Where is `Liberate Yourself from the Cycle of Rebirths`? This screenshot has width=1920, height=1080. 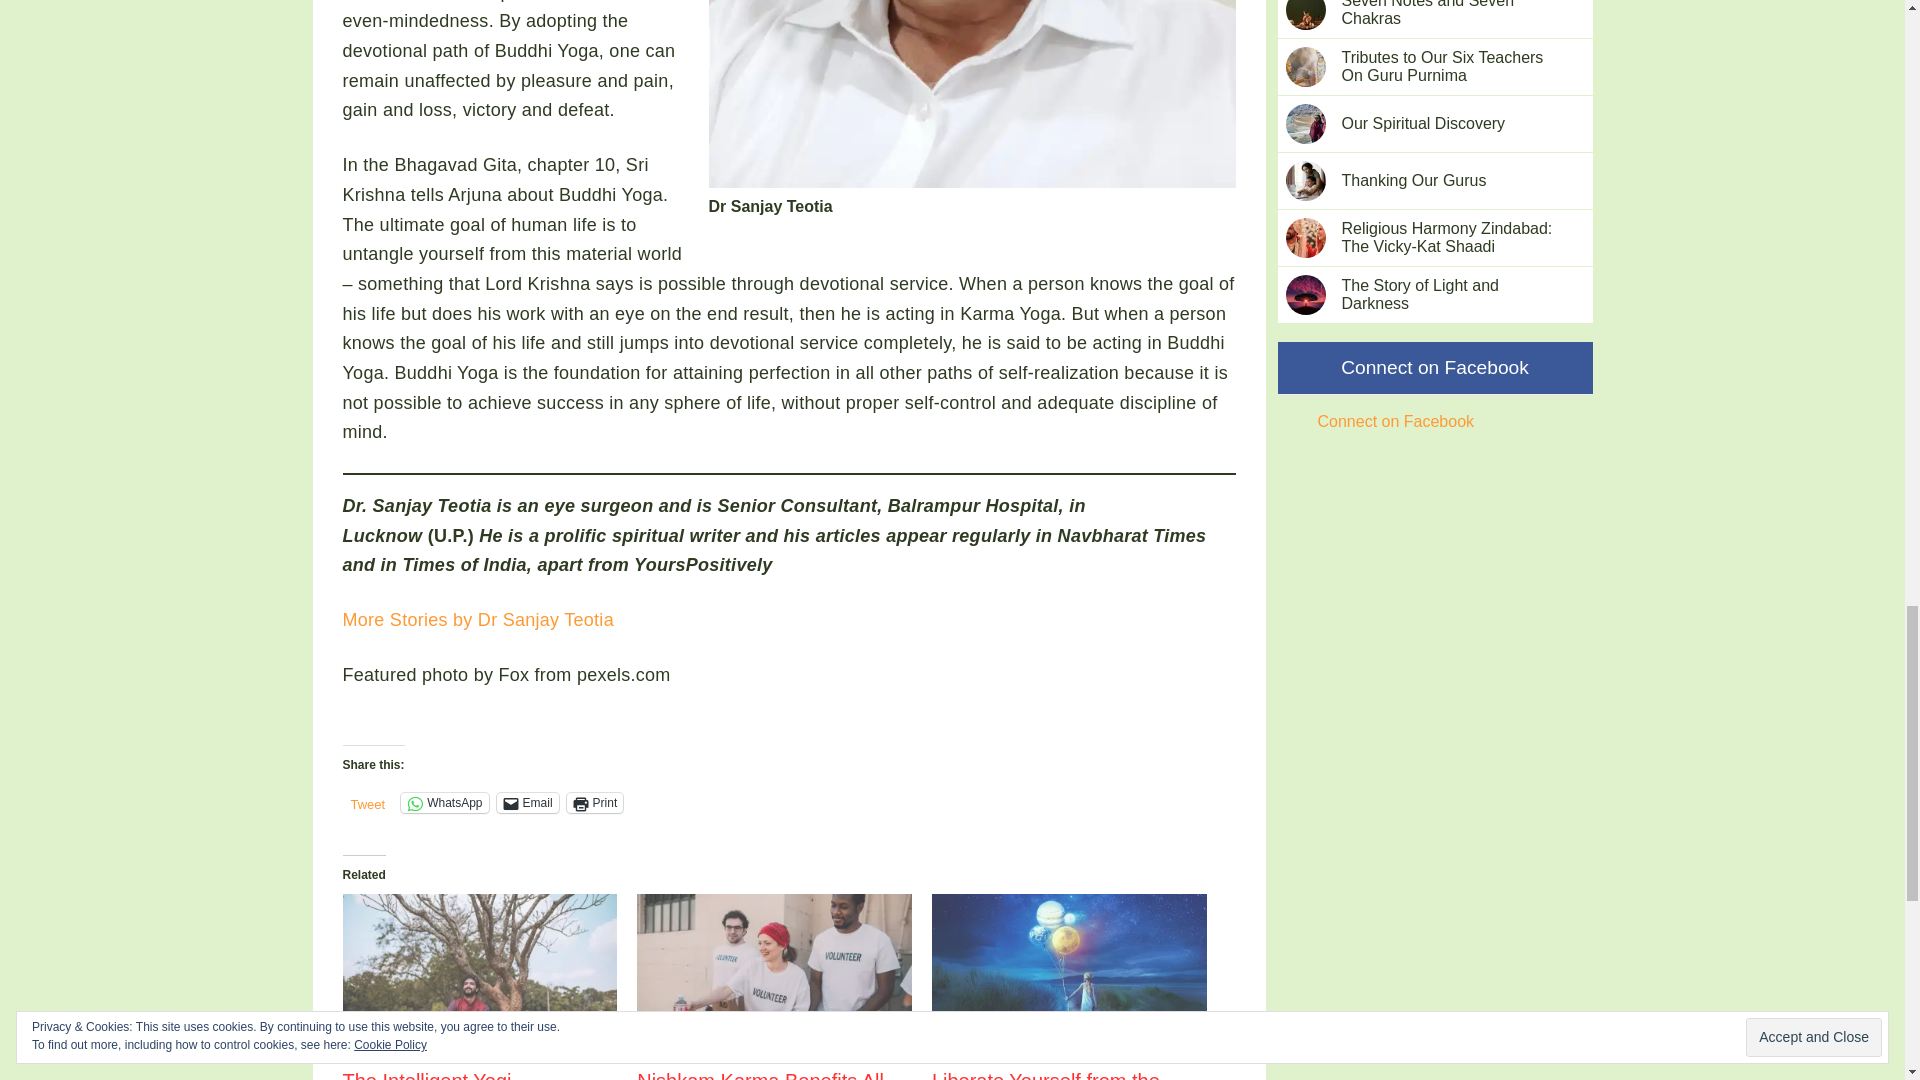
Liberate Yourself from the Cycle of Rebirths is located at coordinates (1045, 1075).